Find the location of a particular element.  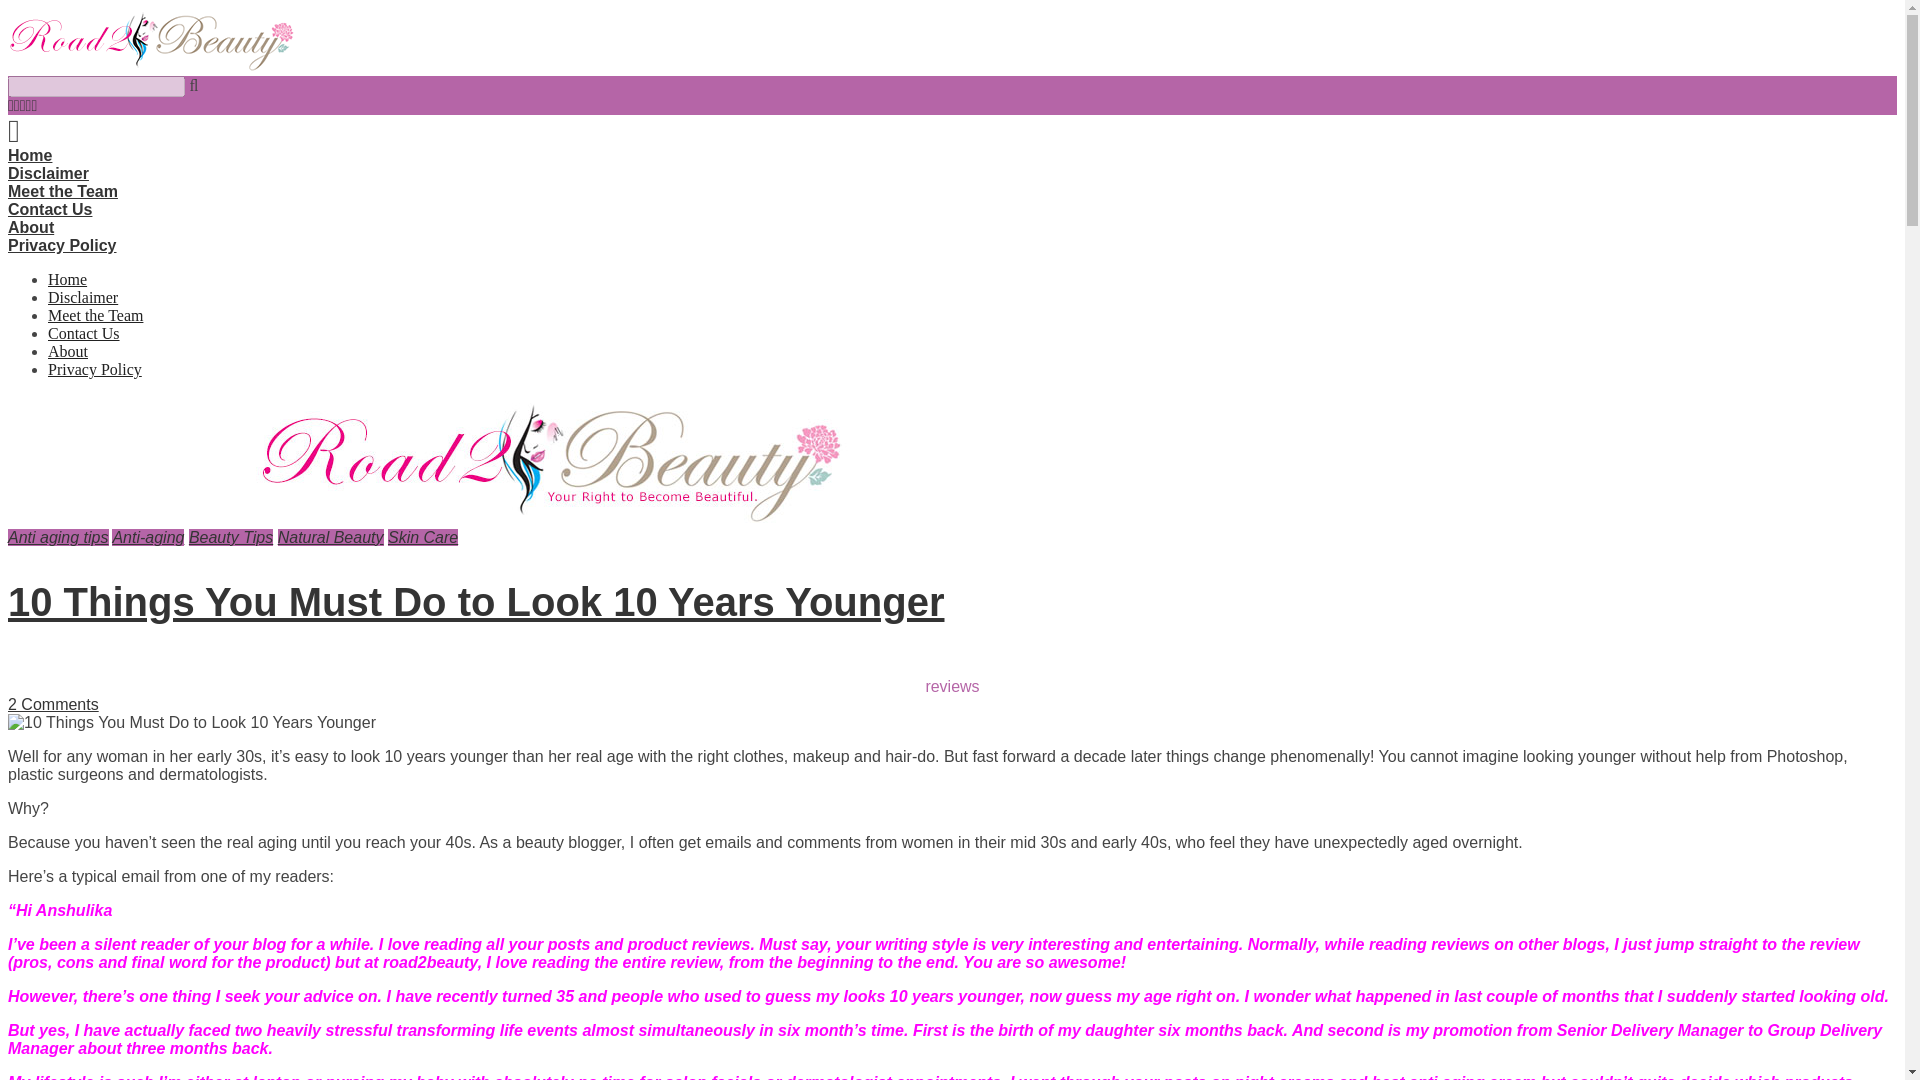

Contact Us is located at coordinates (84, 334).